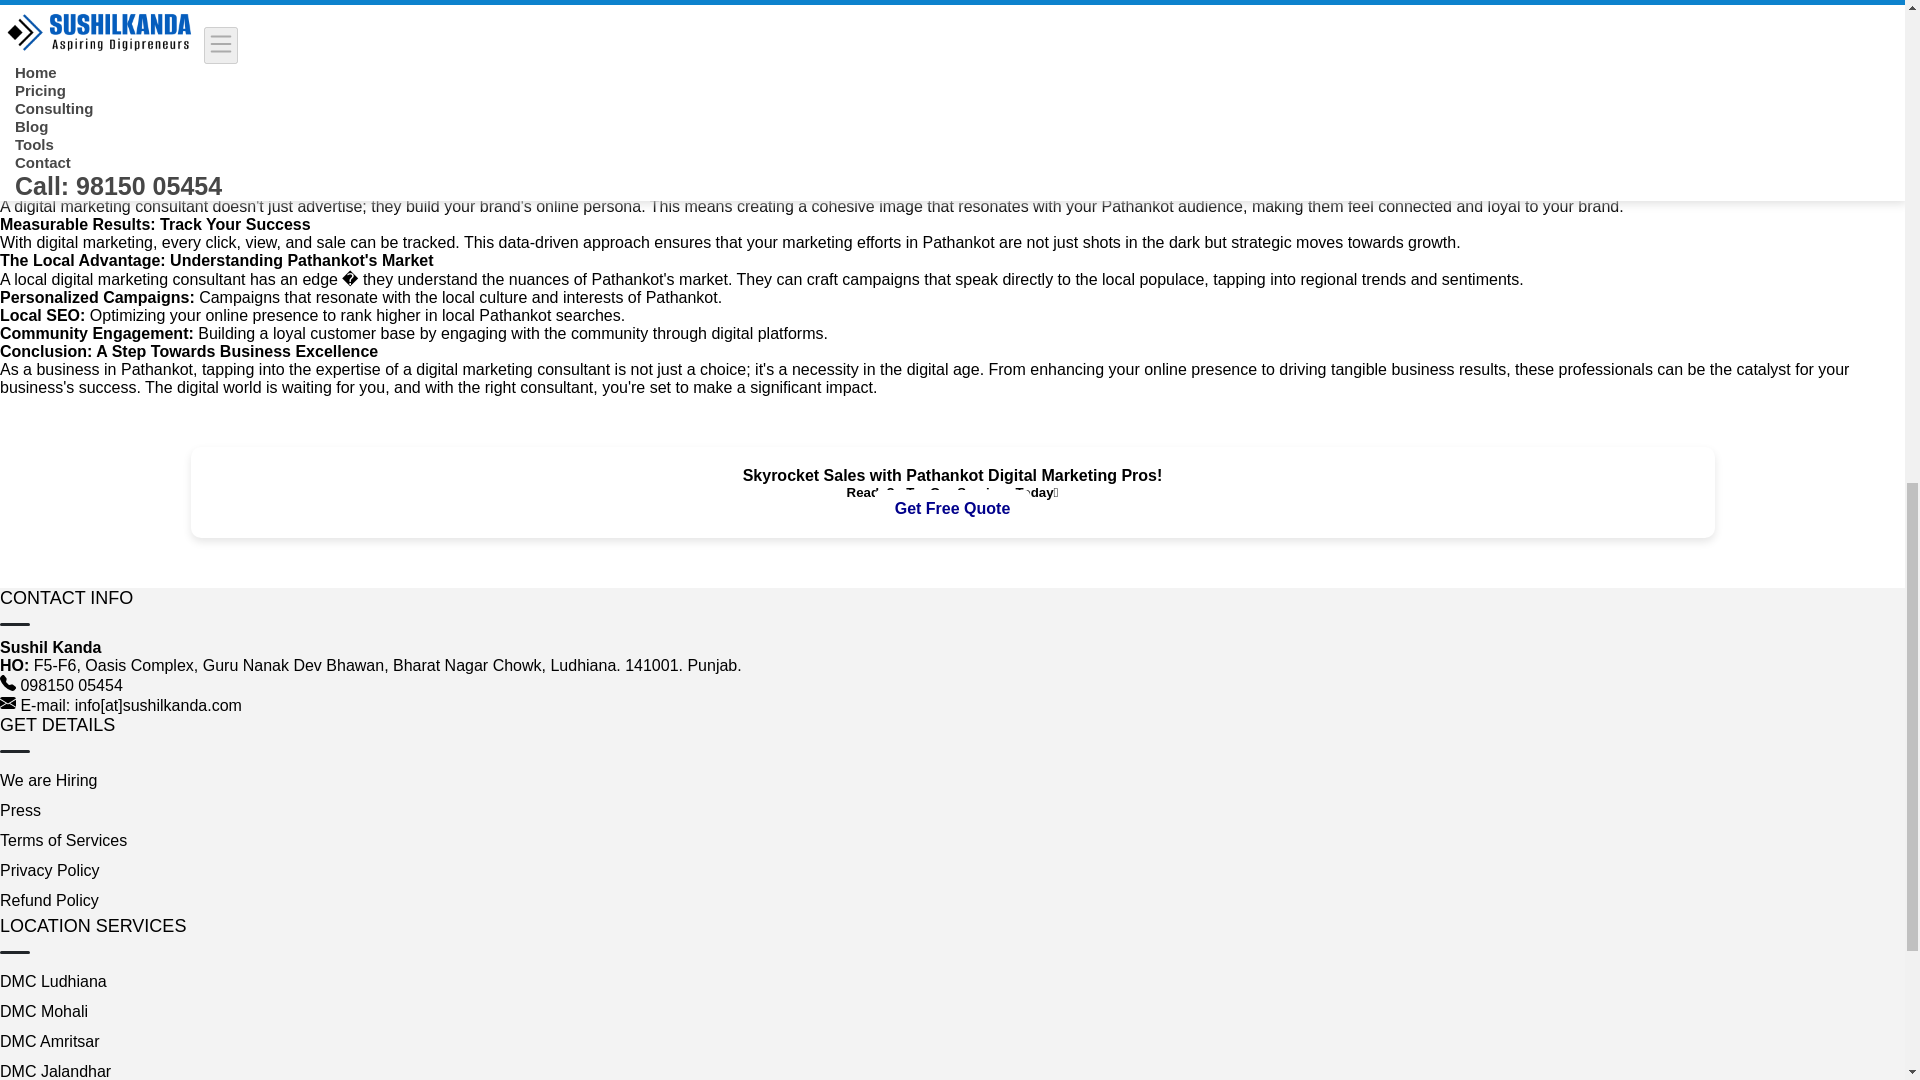 The height and width of the screenshot is (1080, 1920). What do you see at coordinates (44, 1011) in the screenshot?
I see `DMC Mohali` at bounding box center [44, 1011].